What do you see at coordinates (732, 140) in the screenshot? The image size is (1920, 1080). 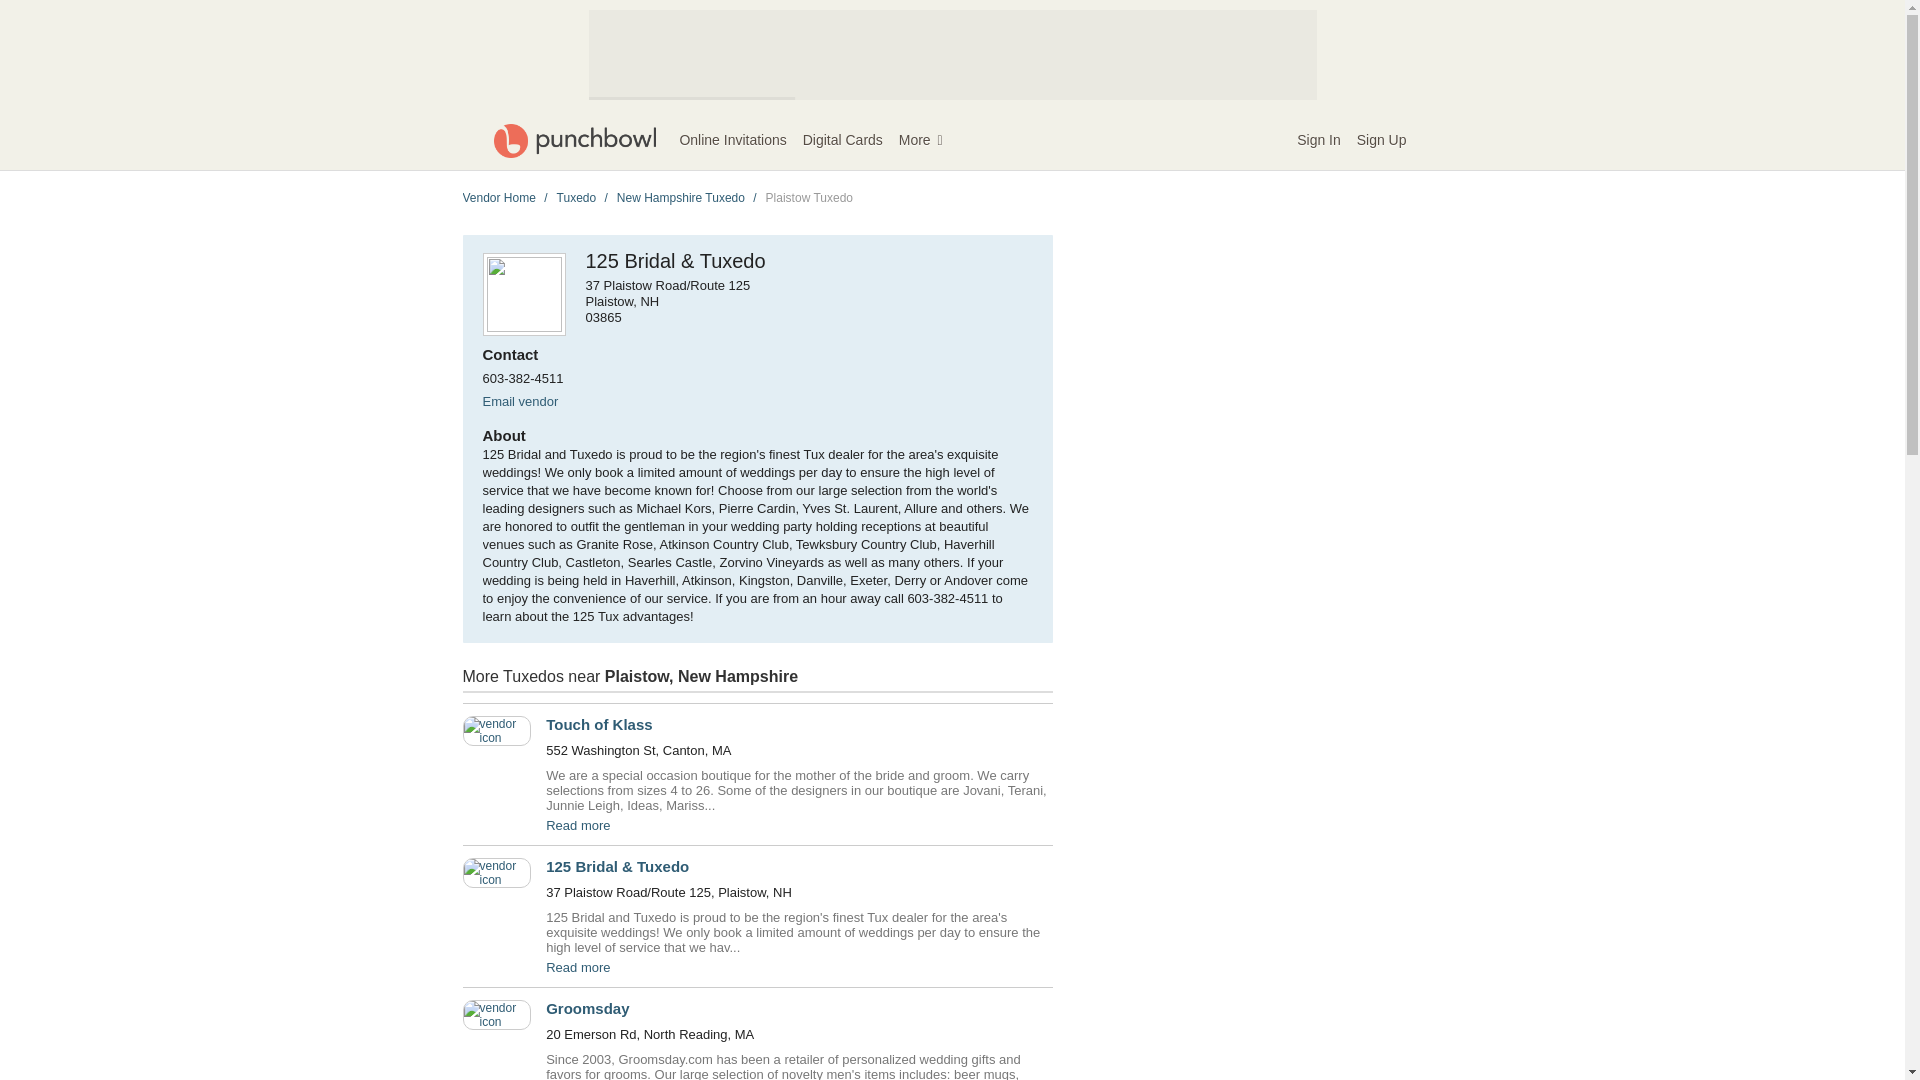 I see `Online Invitations` at bounding box center [732, 140].